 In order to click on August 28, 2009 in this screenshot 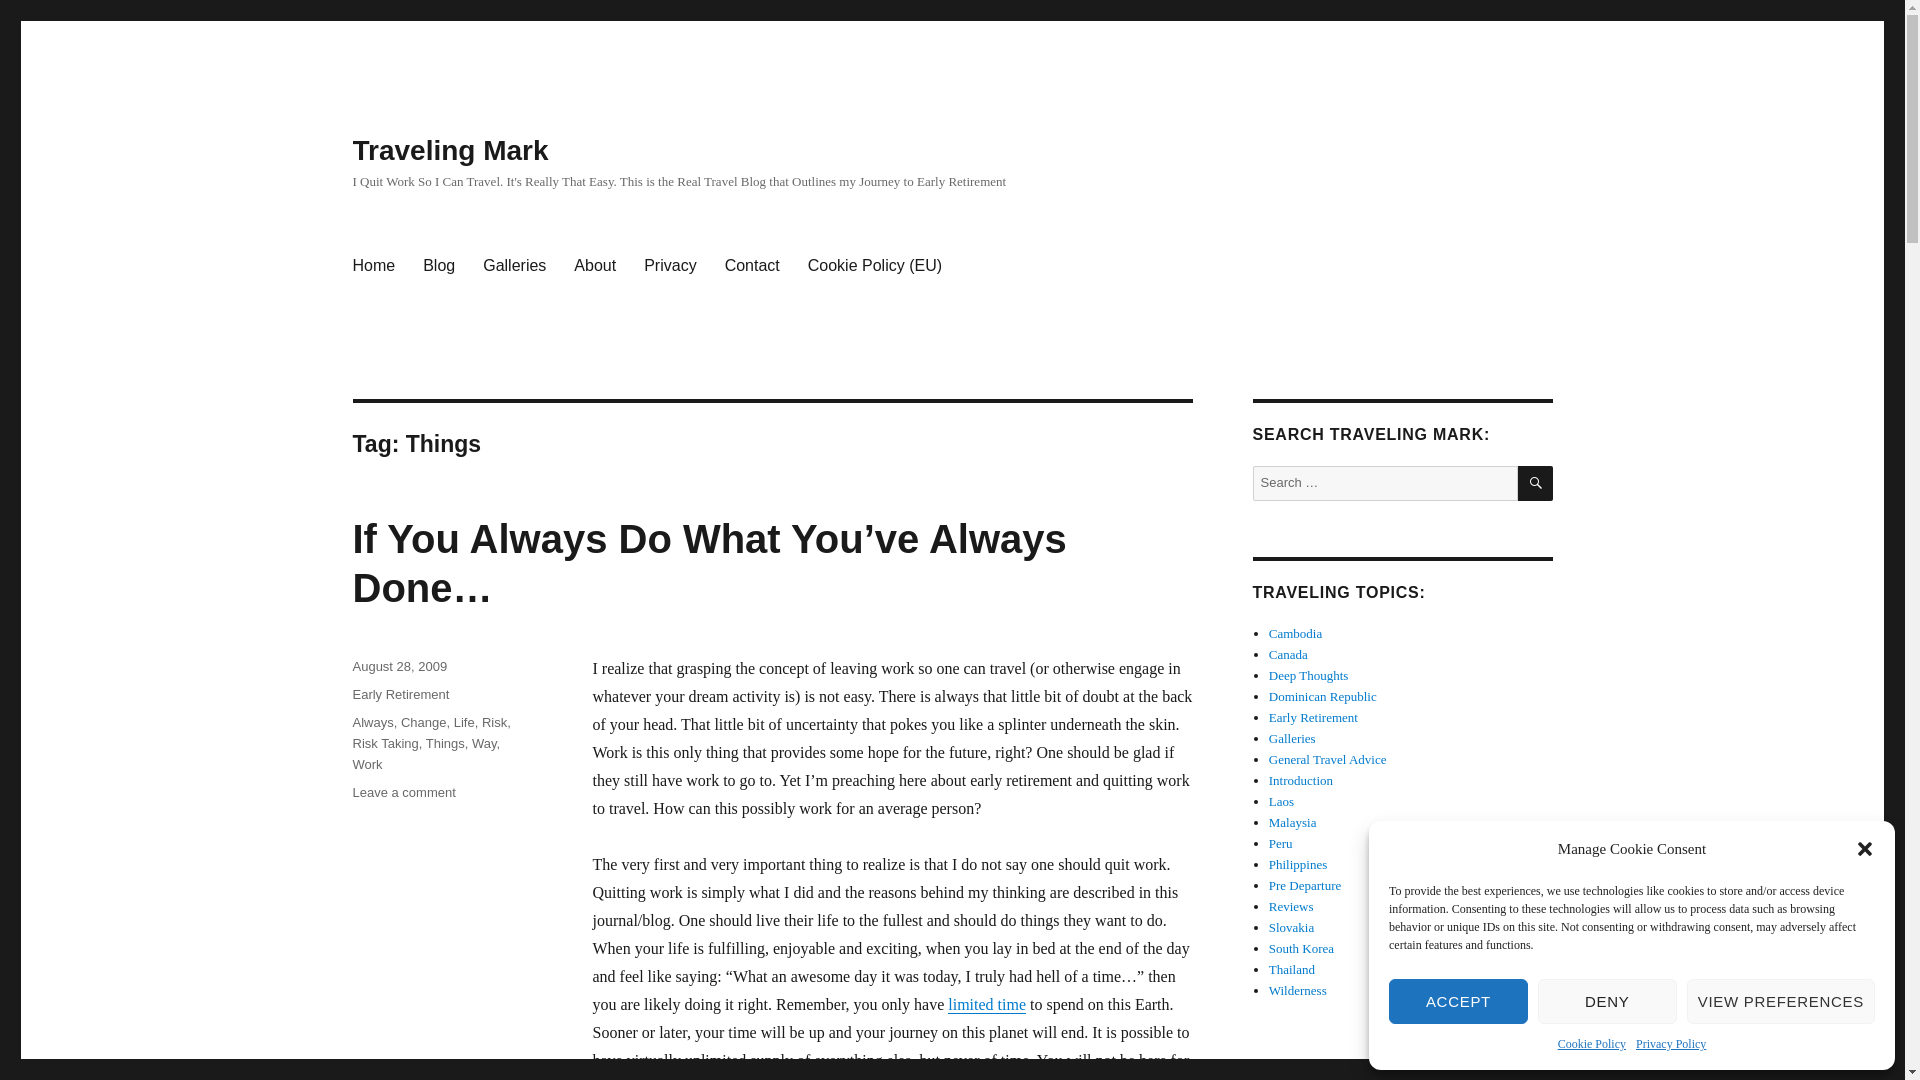, I will do `click(399, 666)`.